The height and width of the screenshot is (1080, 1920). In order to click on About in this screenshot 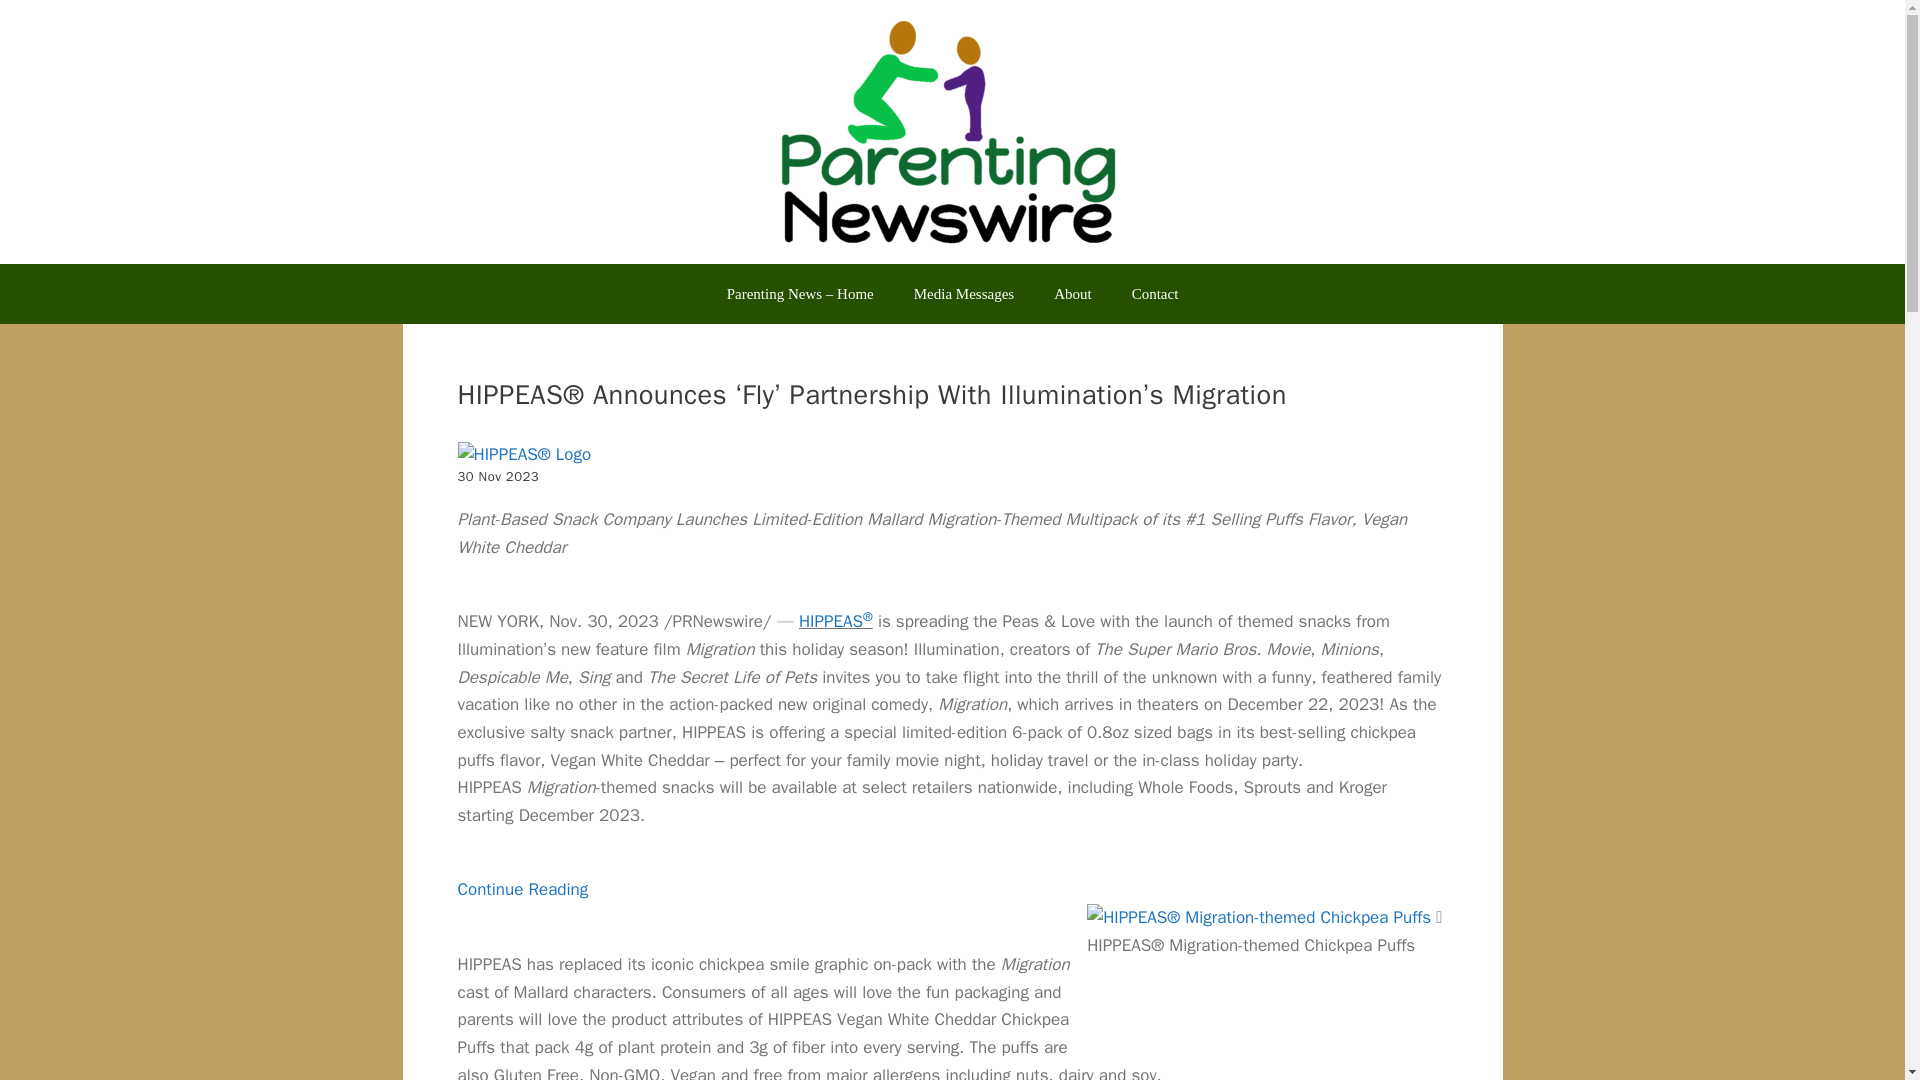, I will do `click(1072, 294)`.